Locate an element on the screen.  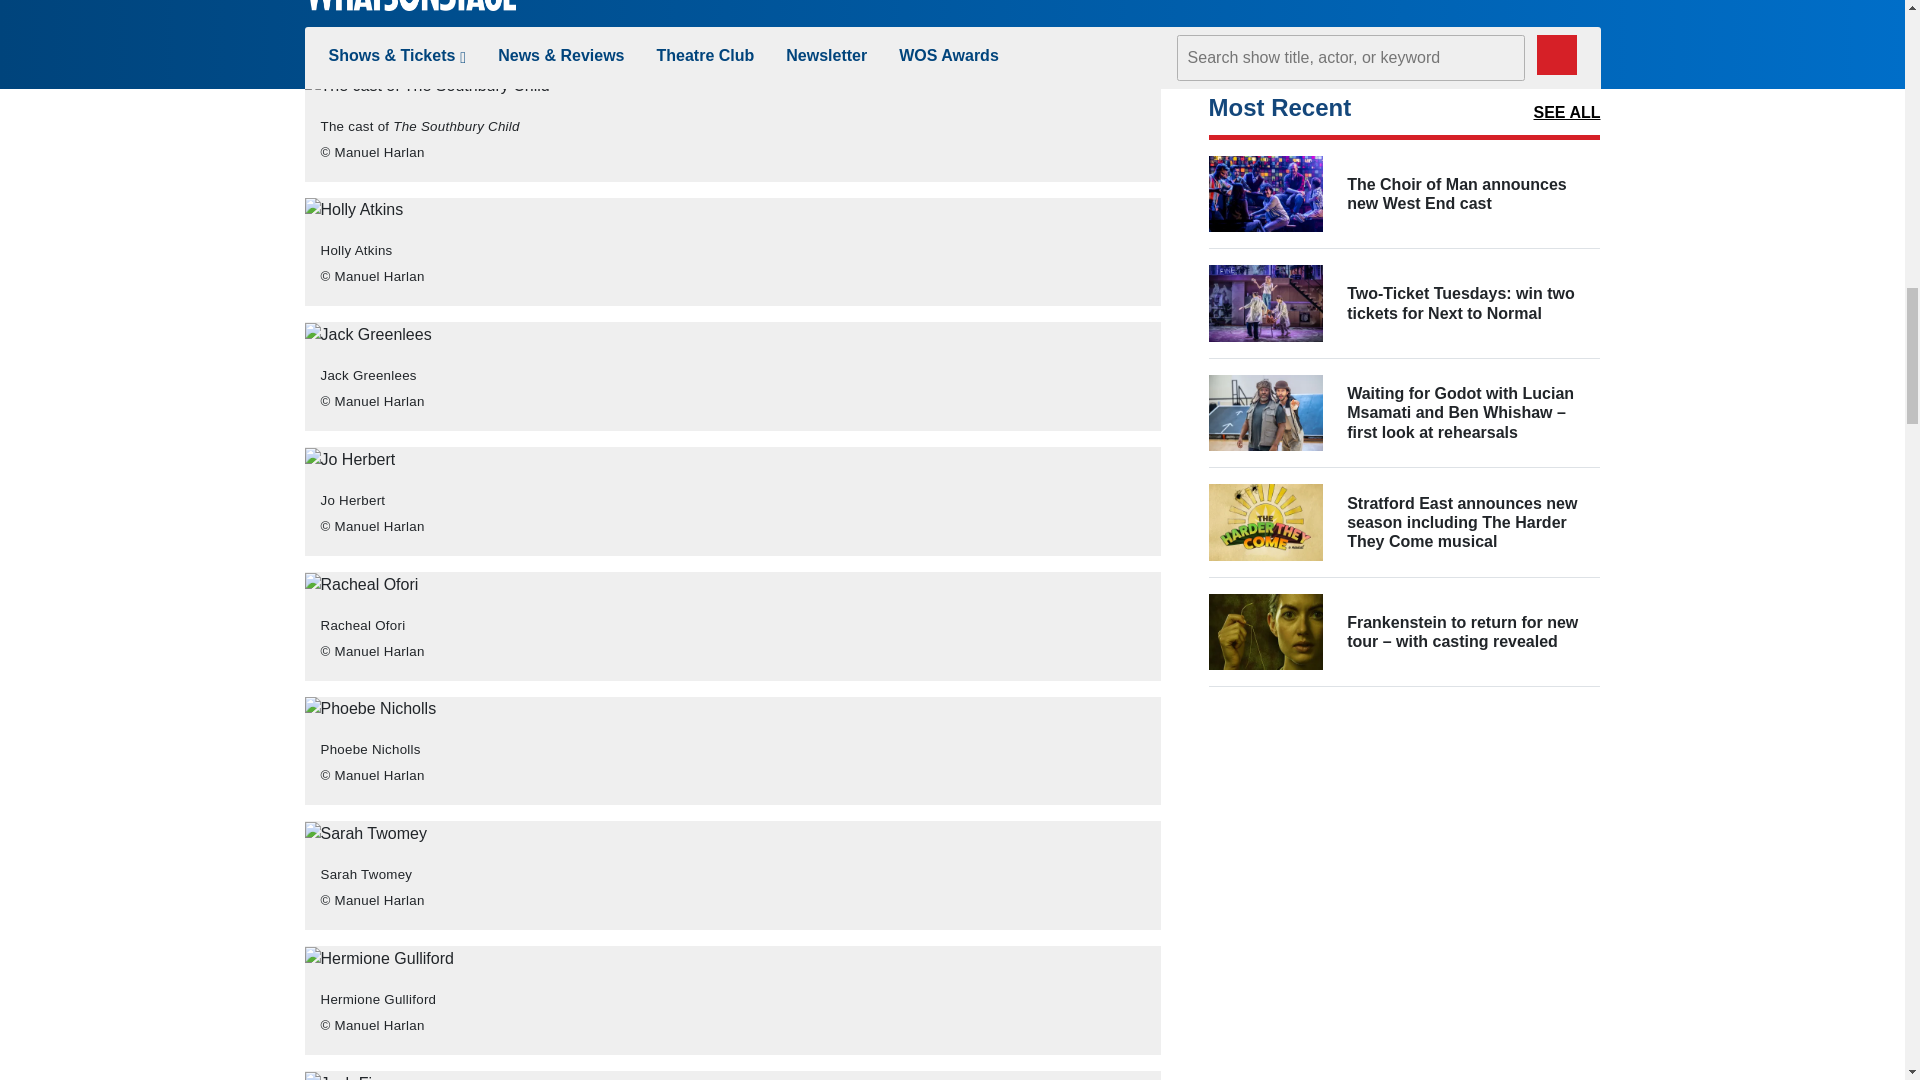
Hermione Gulliford is located at coordinates (378, 958).